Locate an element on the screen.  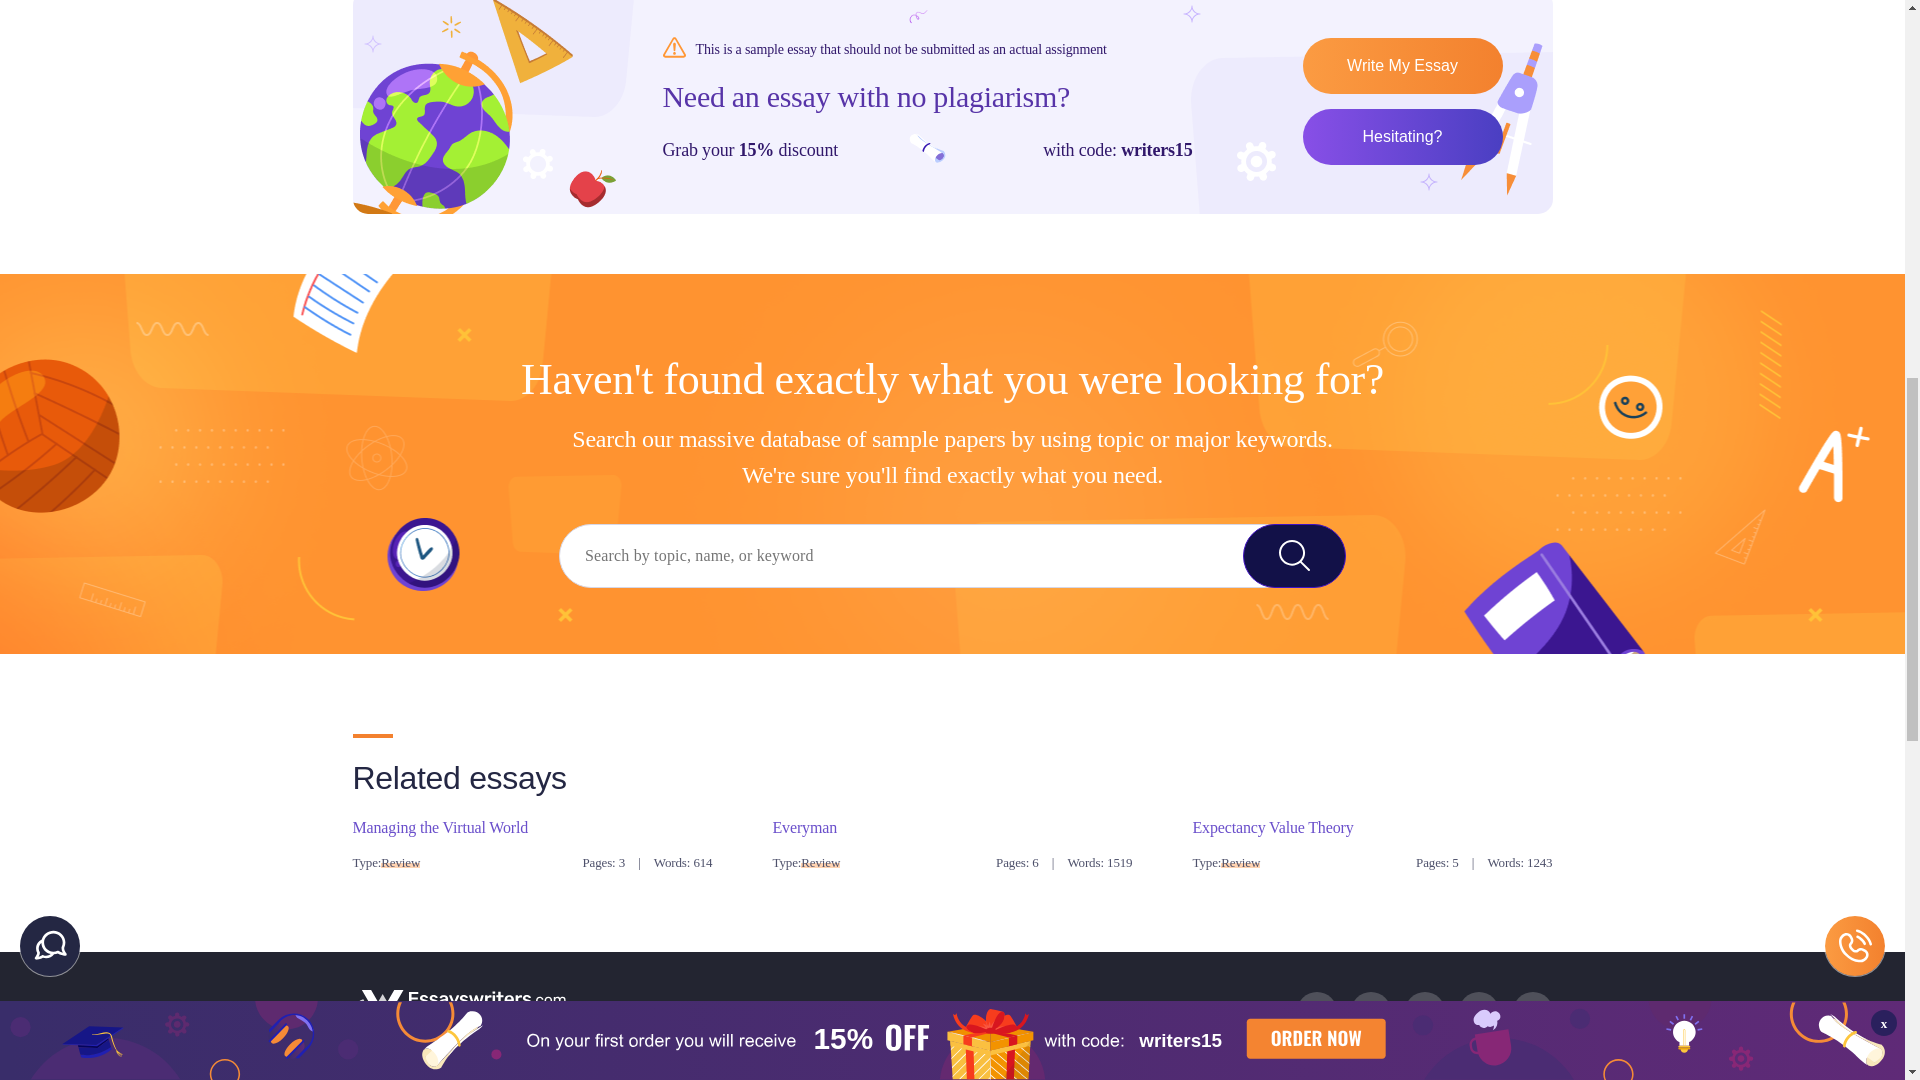
Read more is located at coordinates (1272, 826).